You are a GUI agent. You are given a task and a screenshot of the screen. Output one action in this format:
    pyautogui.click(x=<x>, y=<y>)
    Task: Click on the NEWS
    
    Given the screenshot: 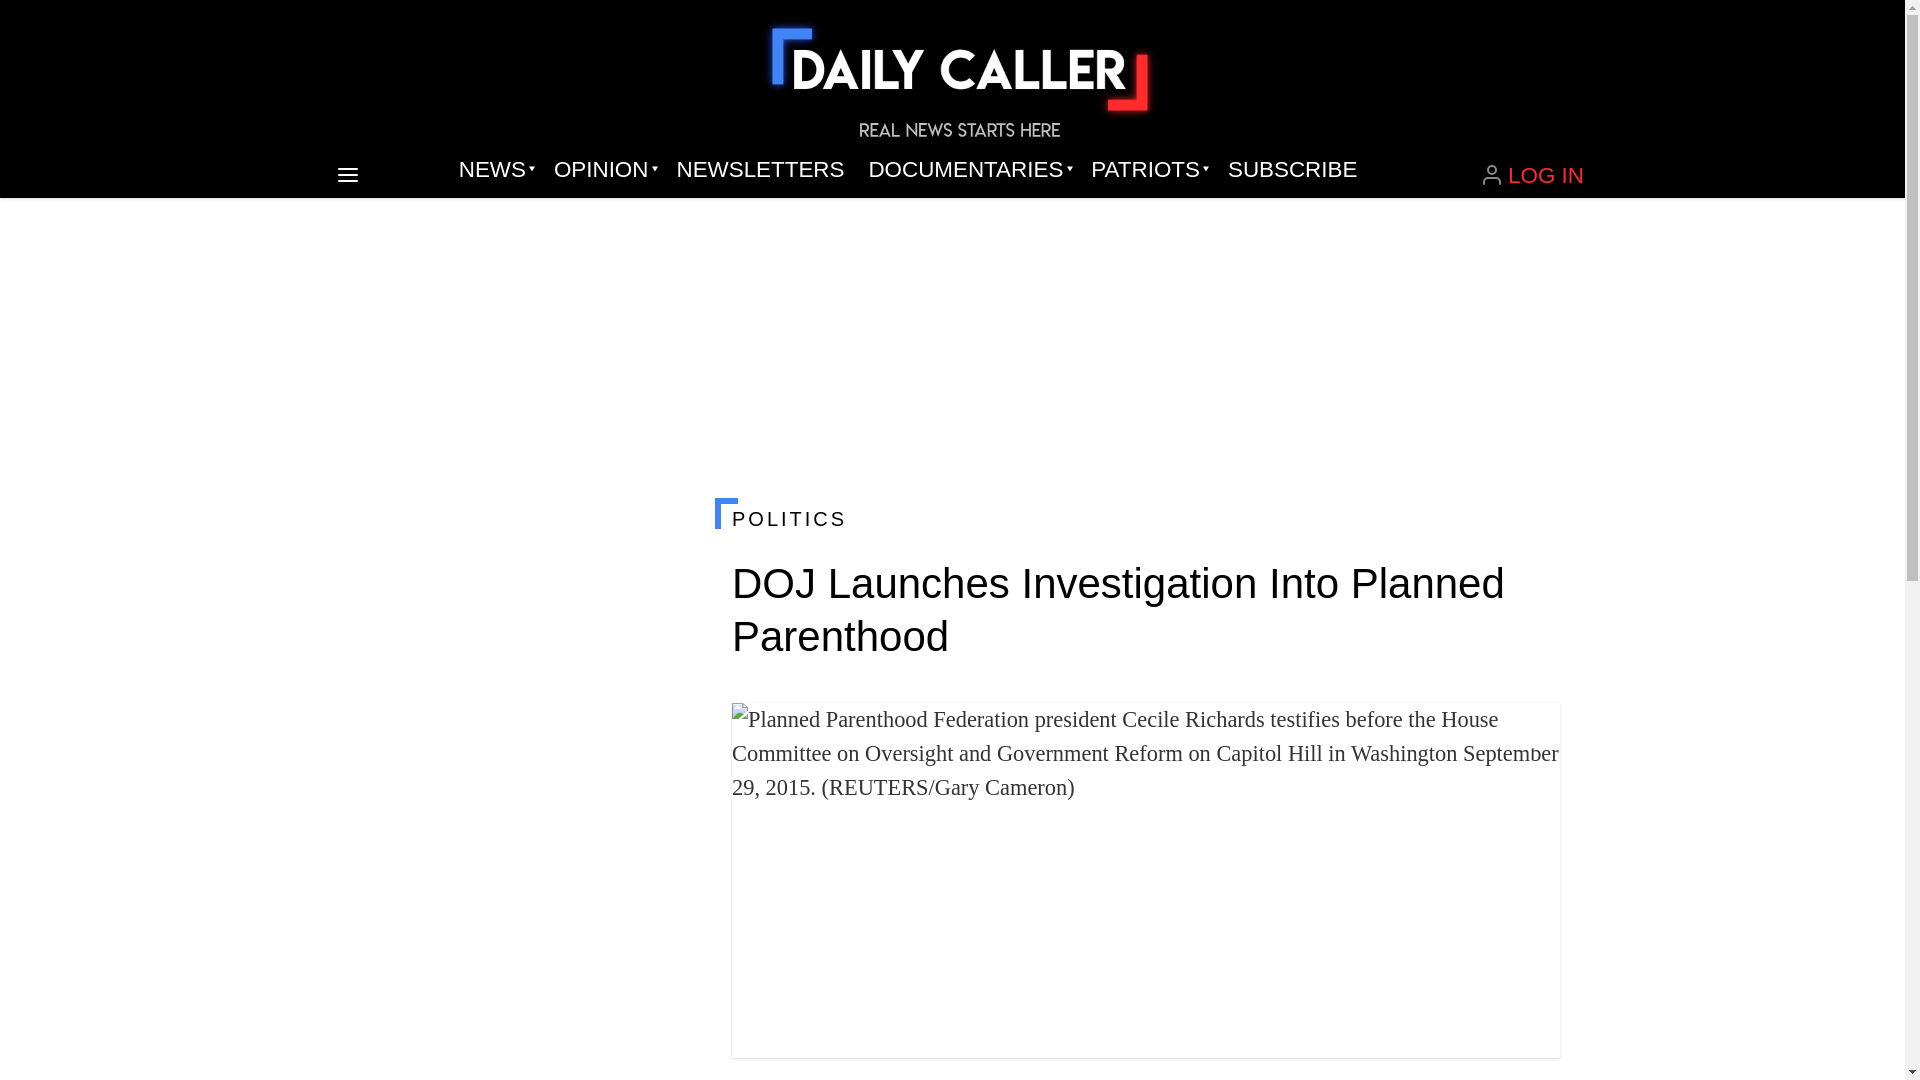 What is the action you would take?
    pyautogui.click(x=494, y=170)
    